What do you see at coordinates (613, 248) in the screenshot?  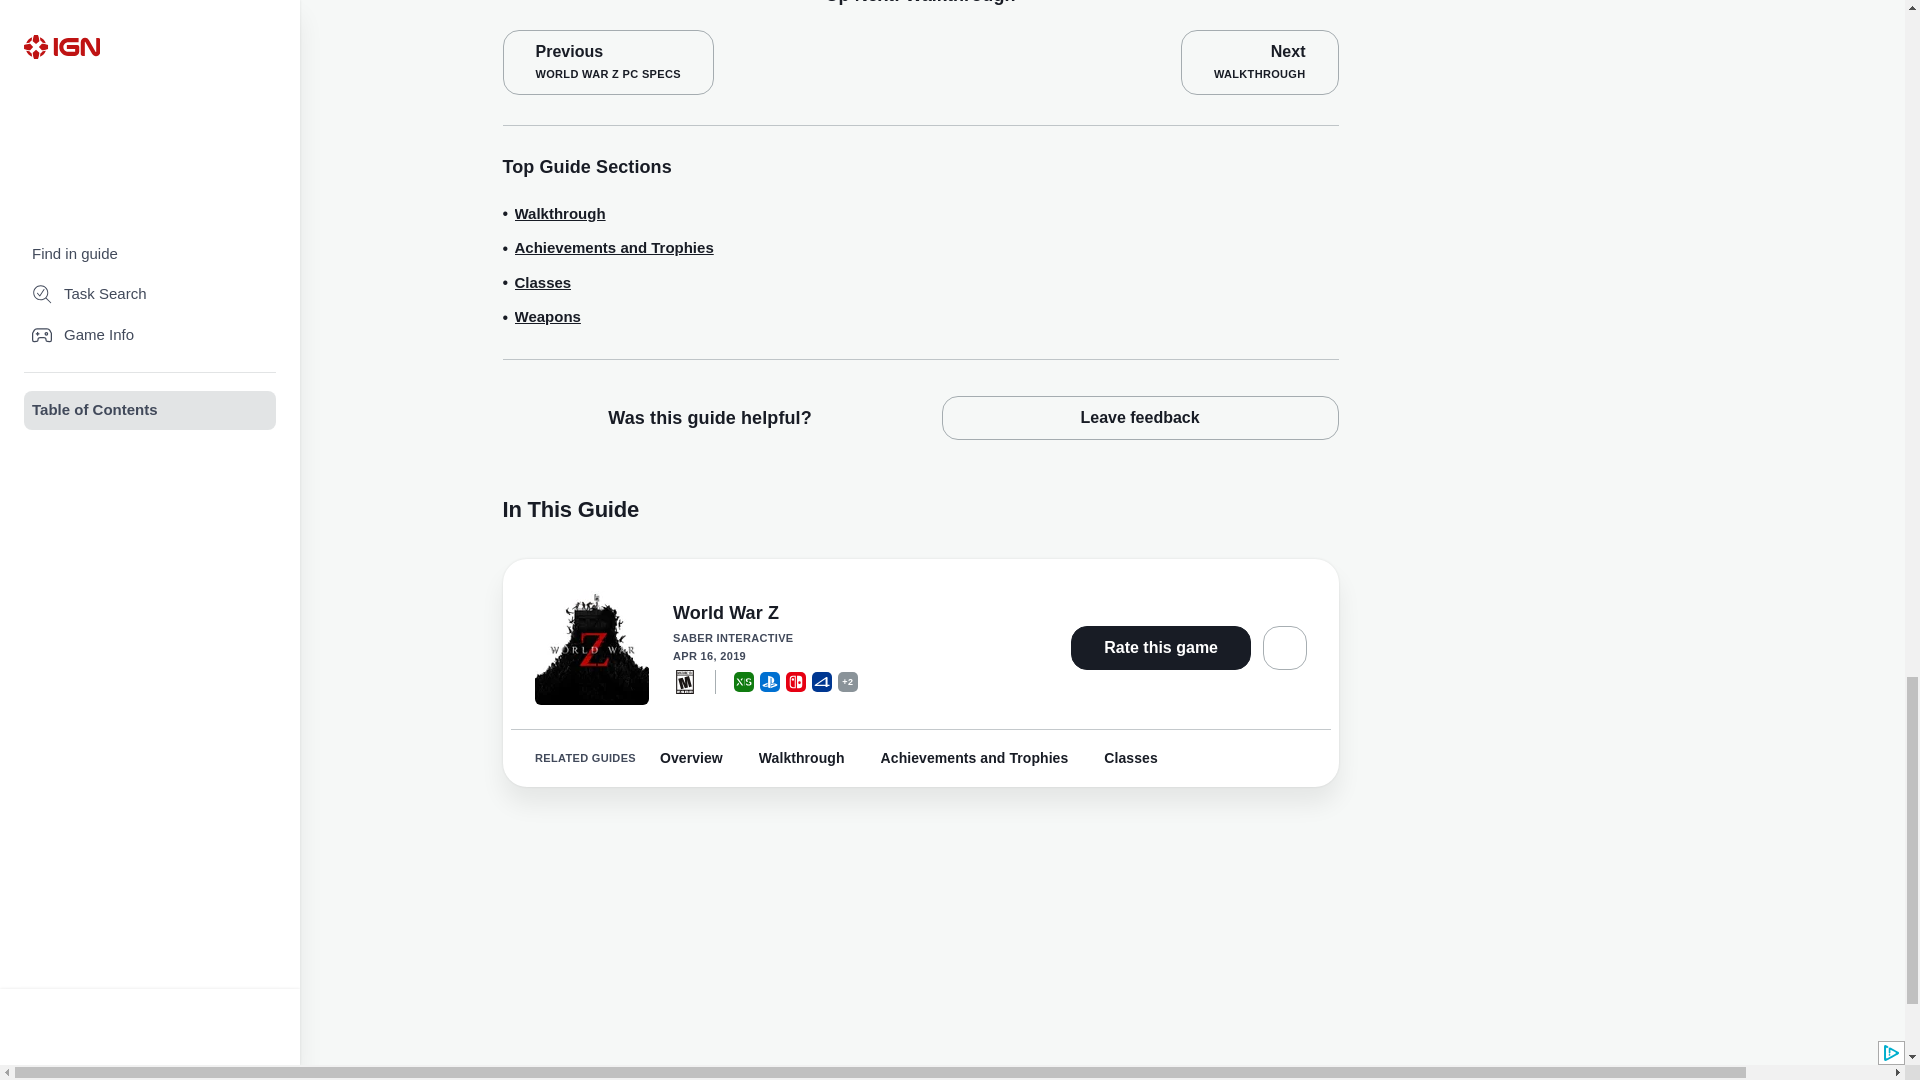 I see `Achievements and Trophies` at bounding box center [613, 248].